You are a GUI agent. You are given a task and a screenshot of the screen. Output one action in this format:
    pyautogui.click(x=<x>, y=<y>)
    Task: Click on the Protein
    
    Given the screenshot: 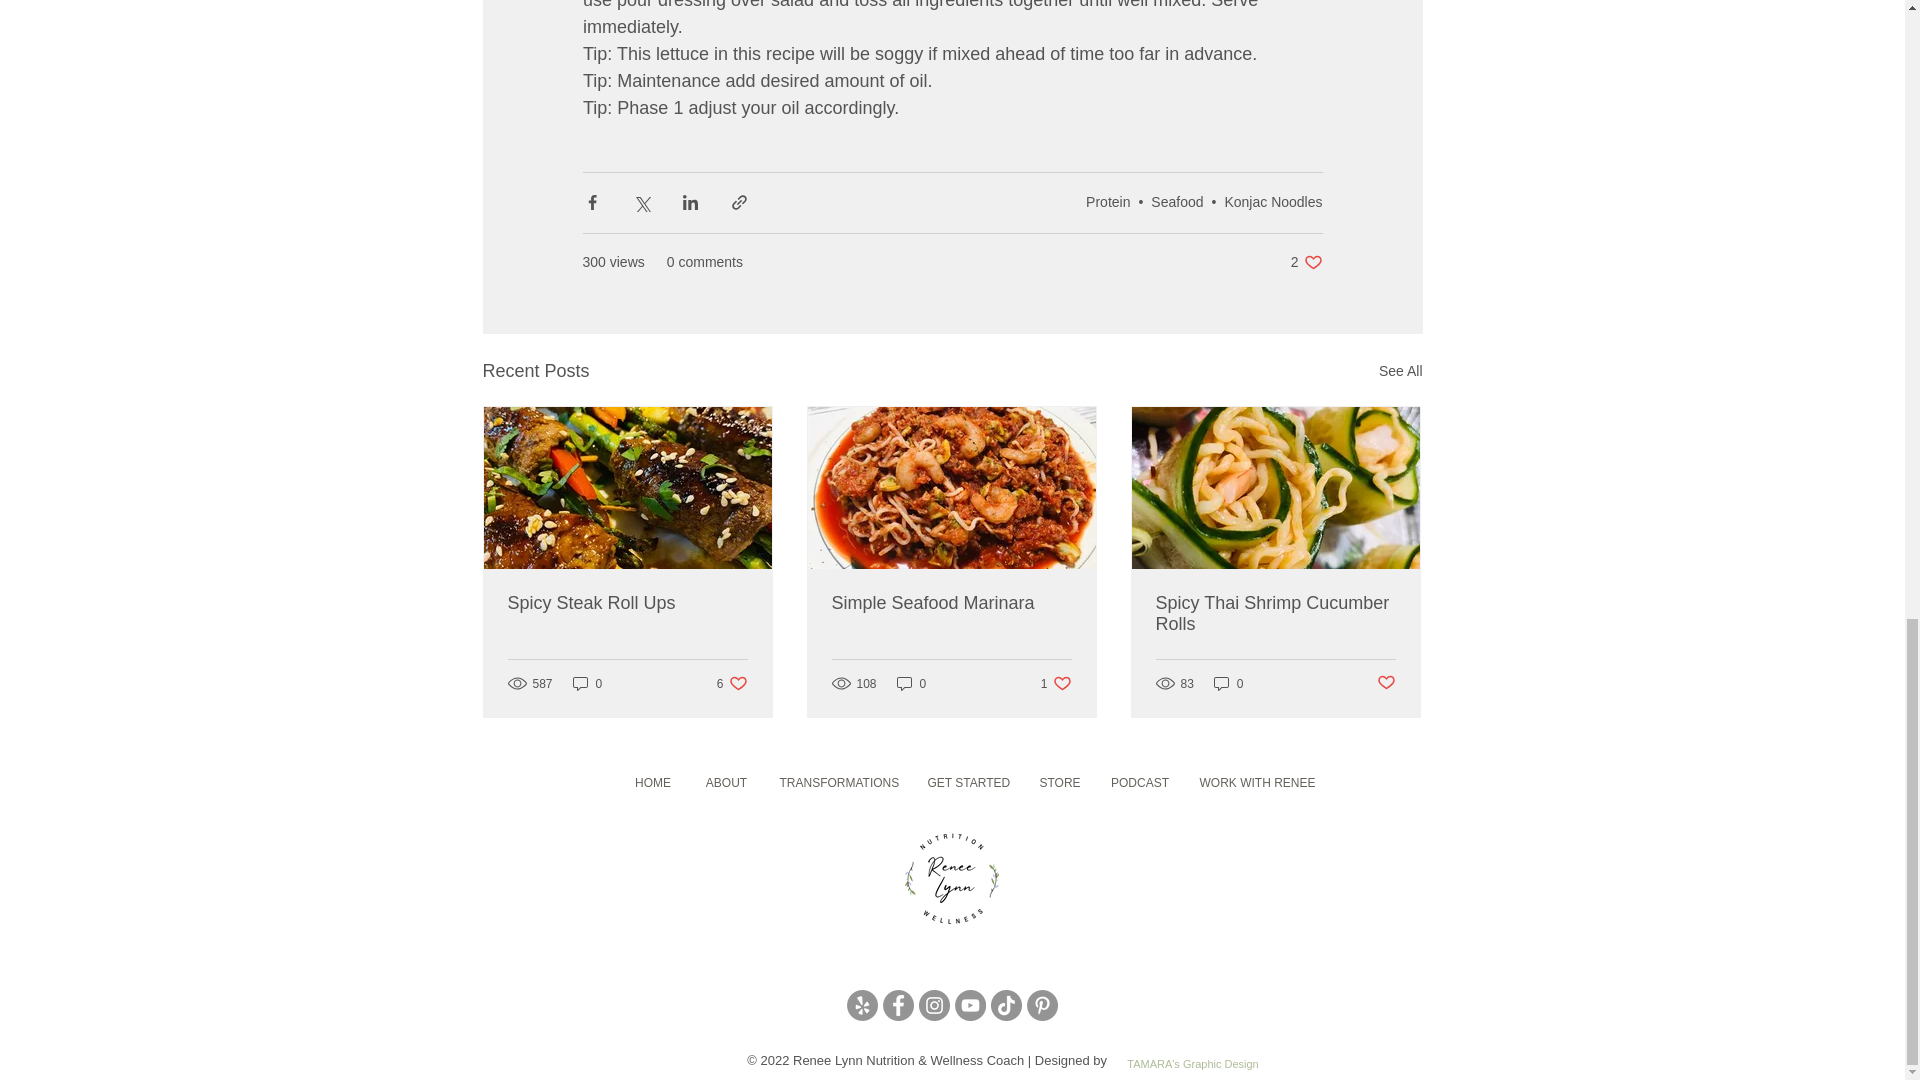 What is the action you would take?
    pyautogui.click(x=1400, y=371)
    